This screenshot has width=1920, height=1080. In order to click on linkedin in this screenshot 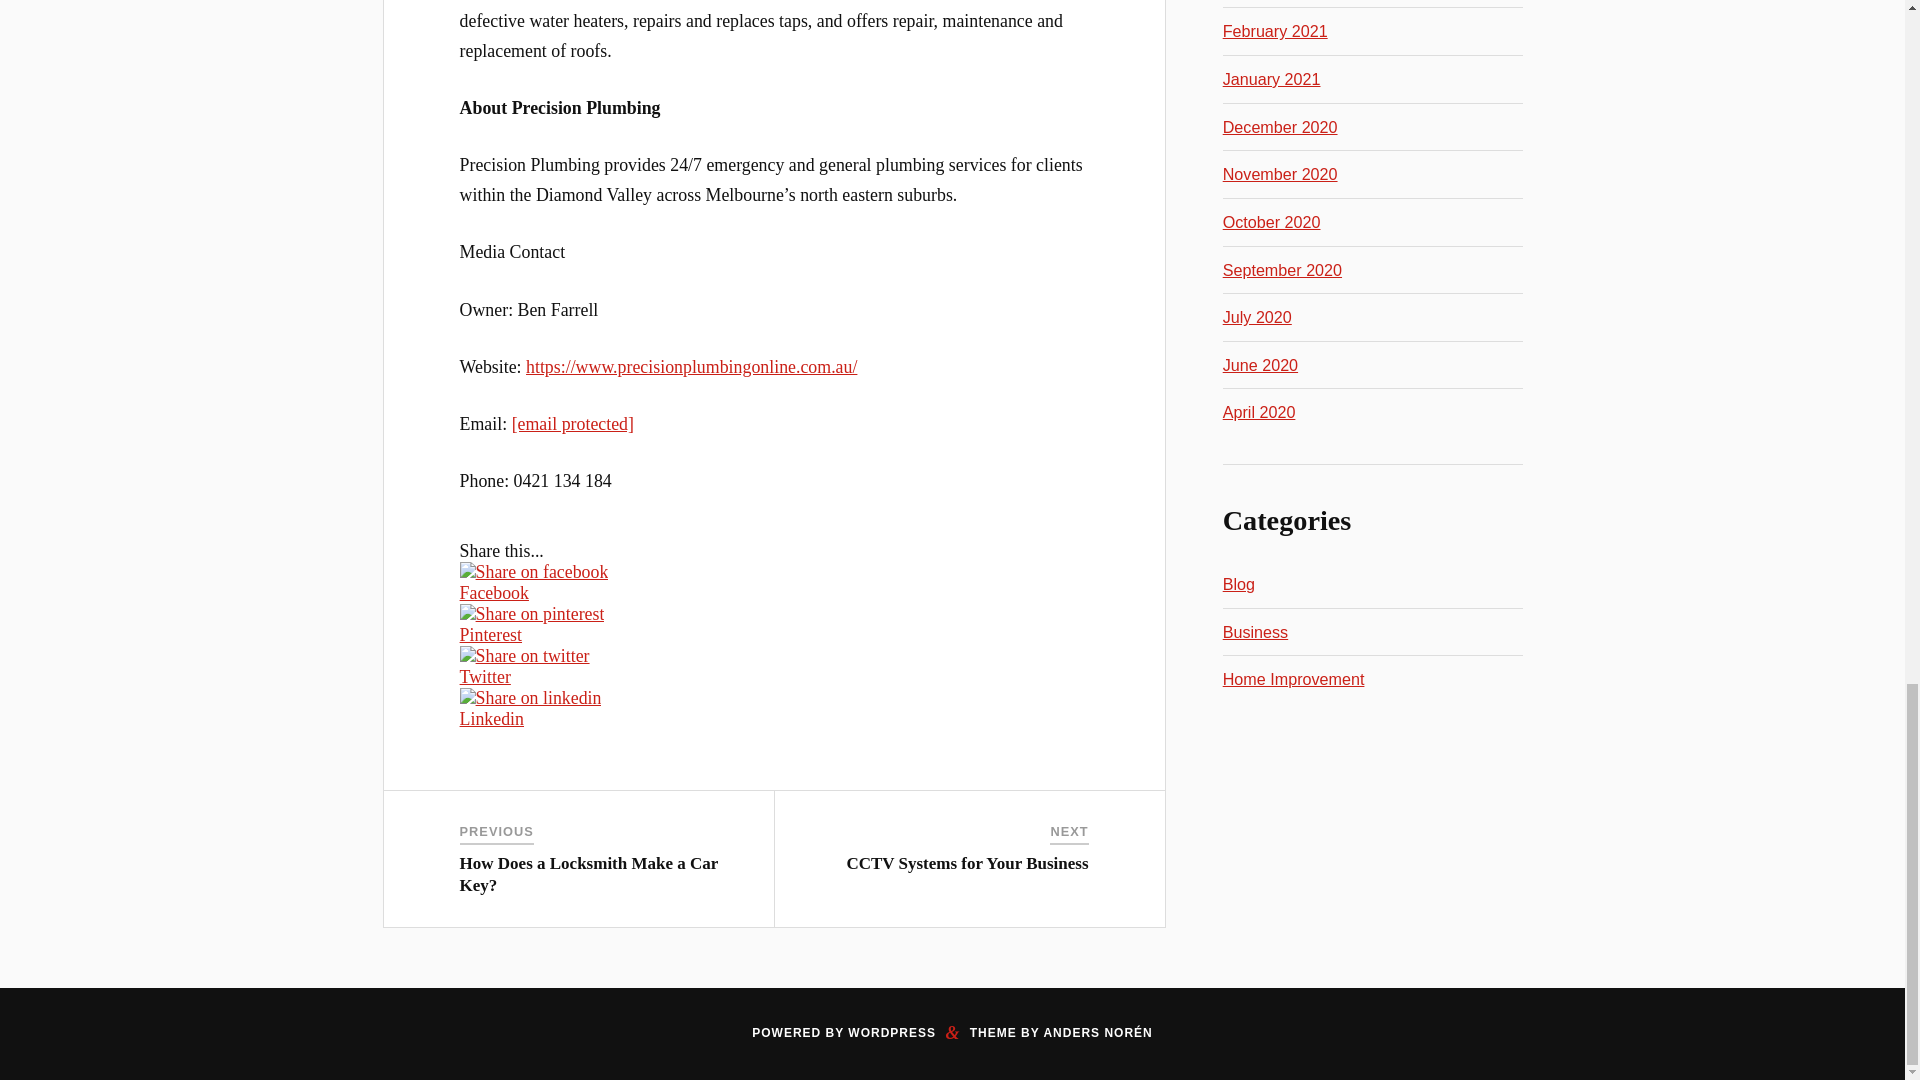, I will do `click(531, 698)`.